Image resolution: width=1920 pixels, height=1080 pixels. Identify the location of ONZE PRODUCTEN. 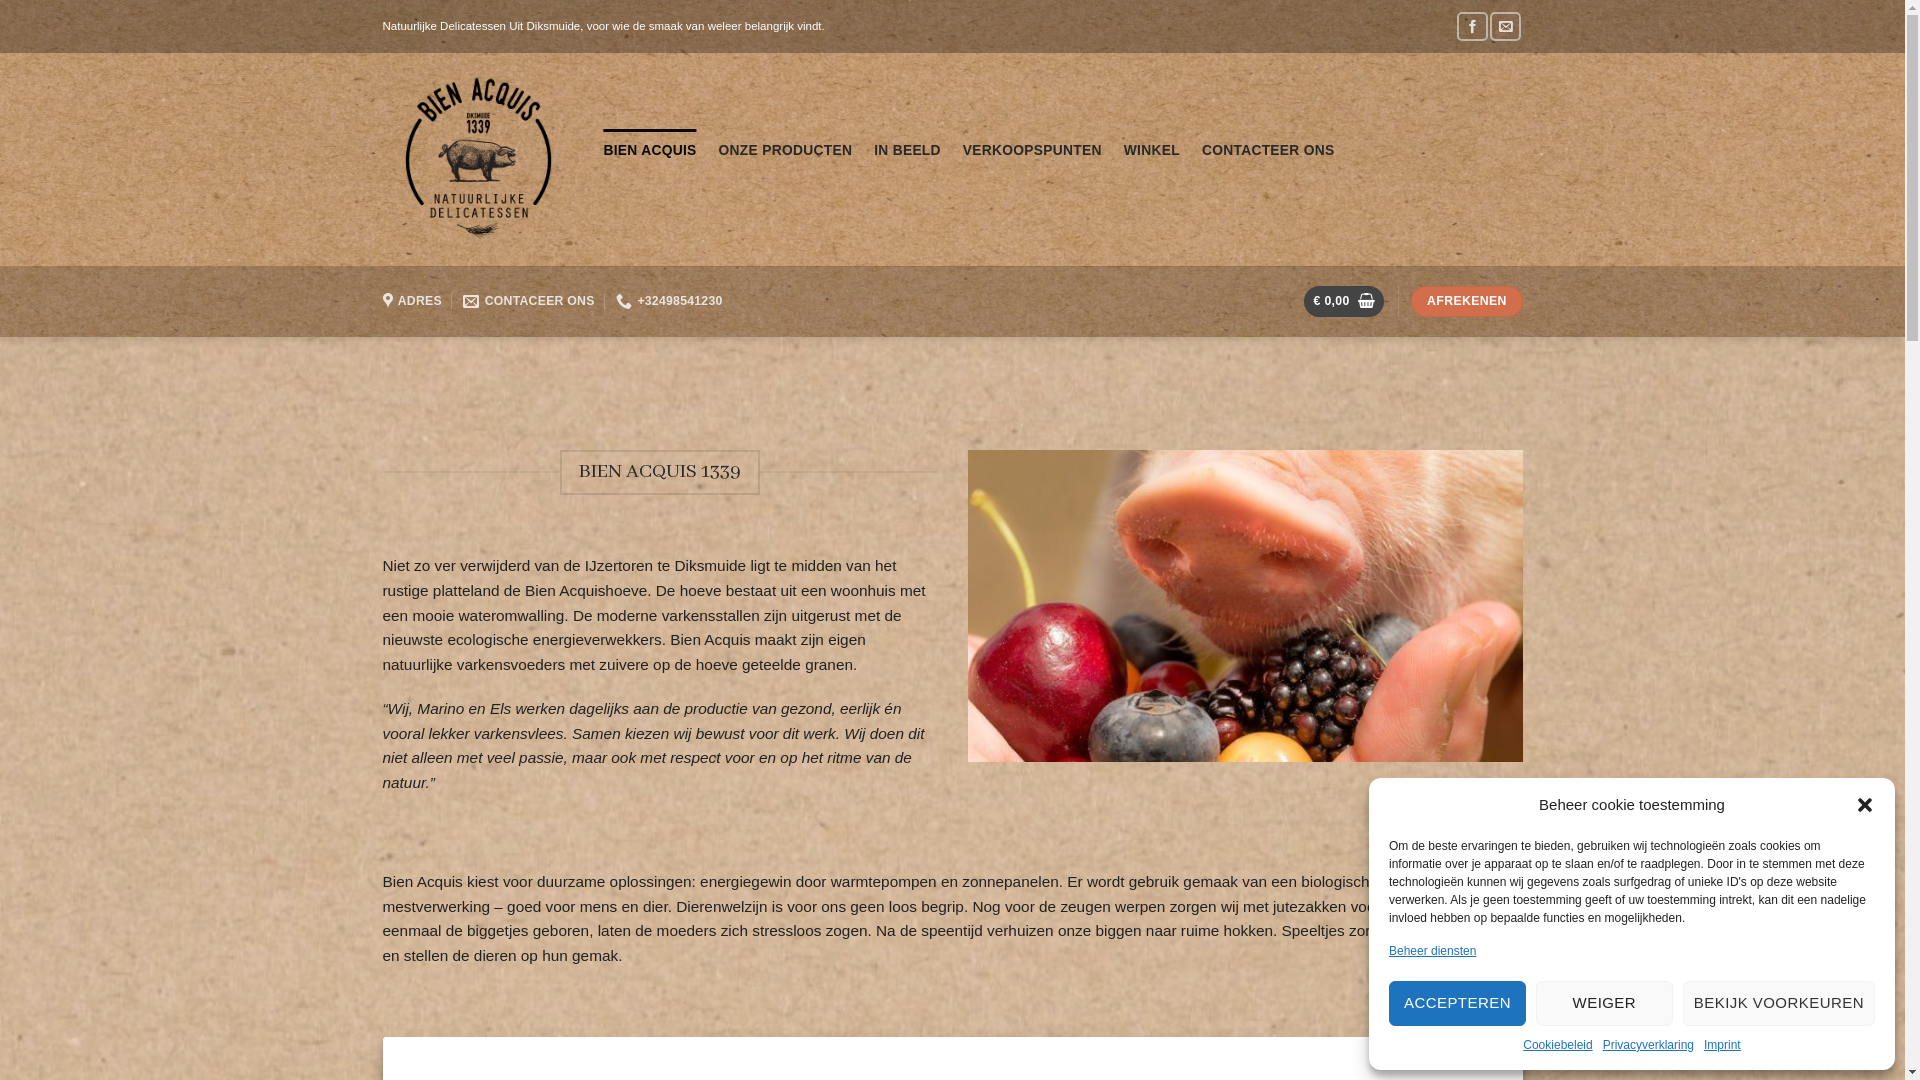
(786, 150).